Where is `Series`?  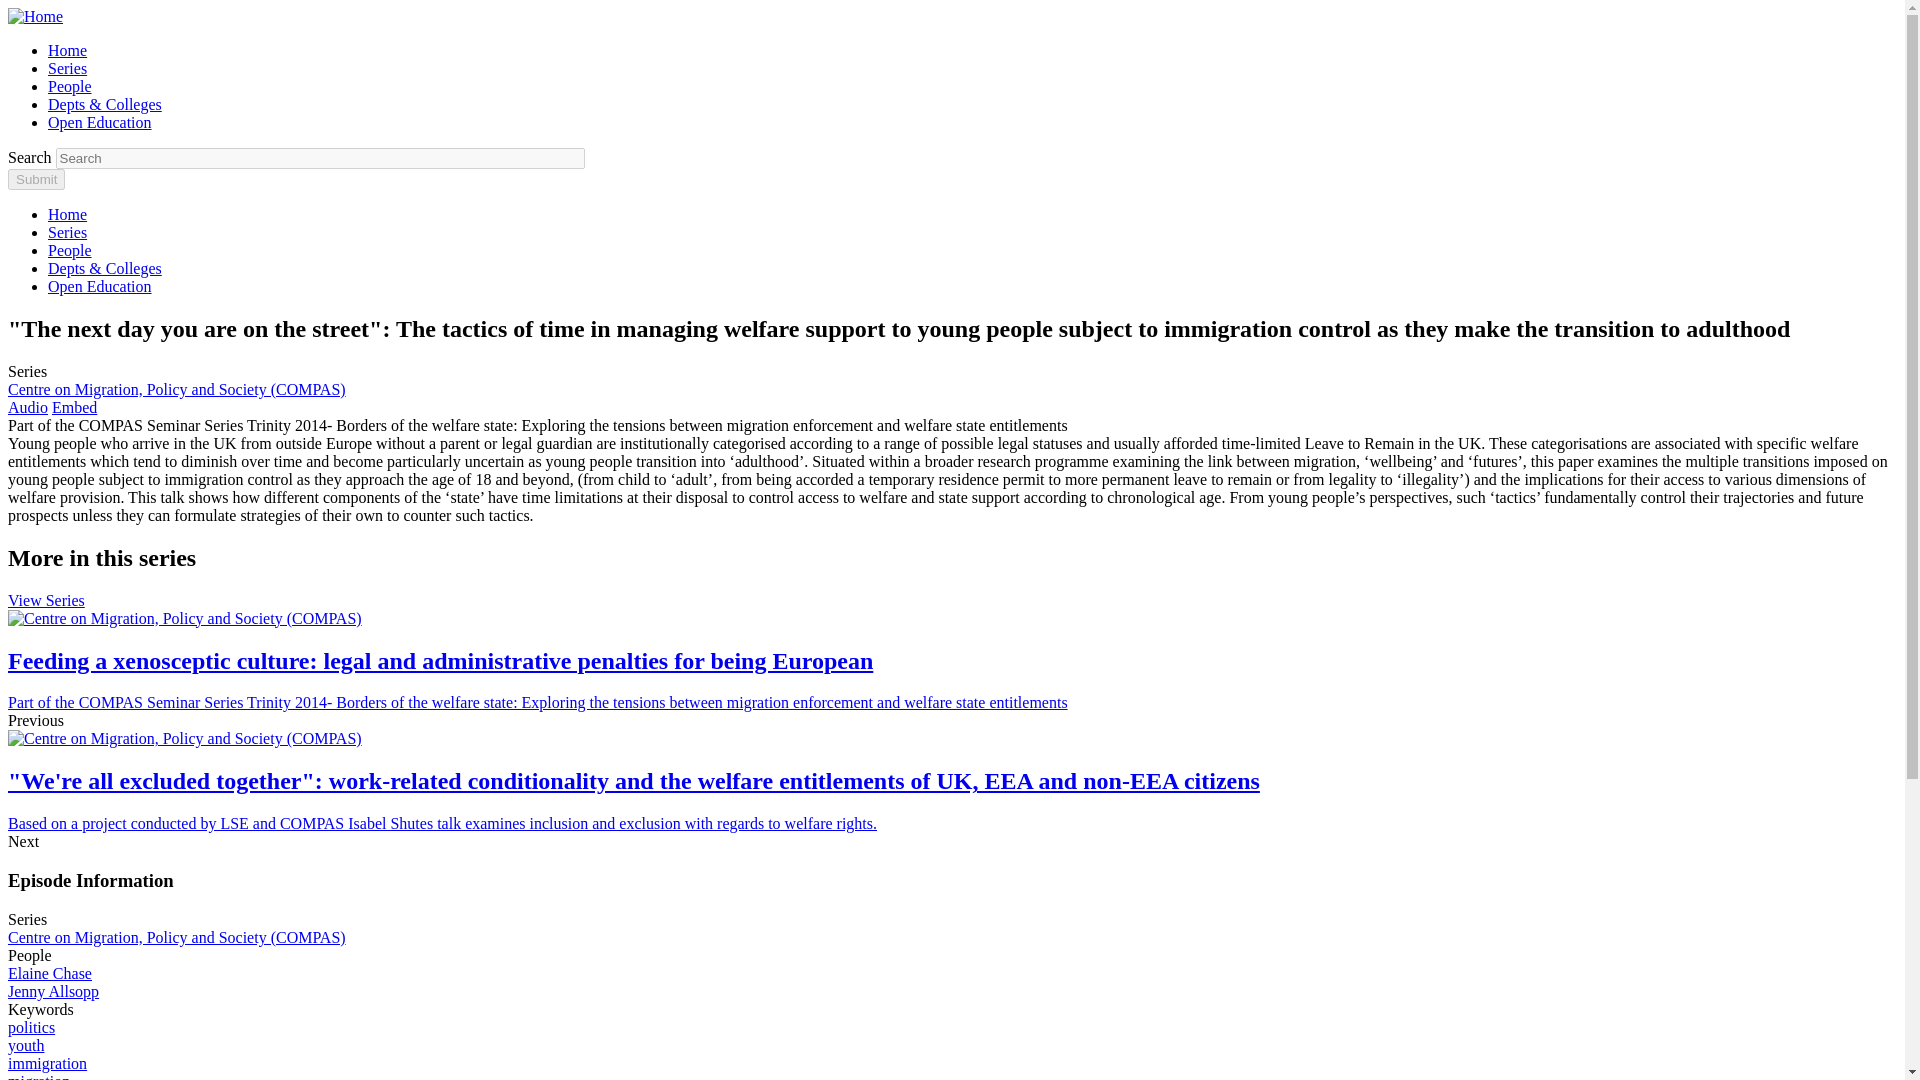 Series is located at coordinates (67, 232).